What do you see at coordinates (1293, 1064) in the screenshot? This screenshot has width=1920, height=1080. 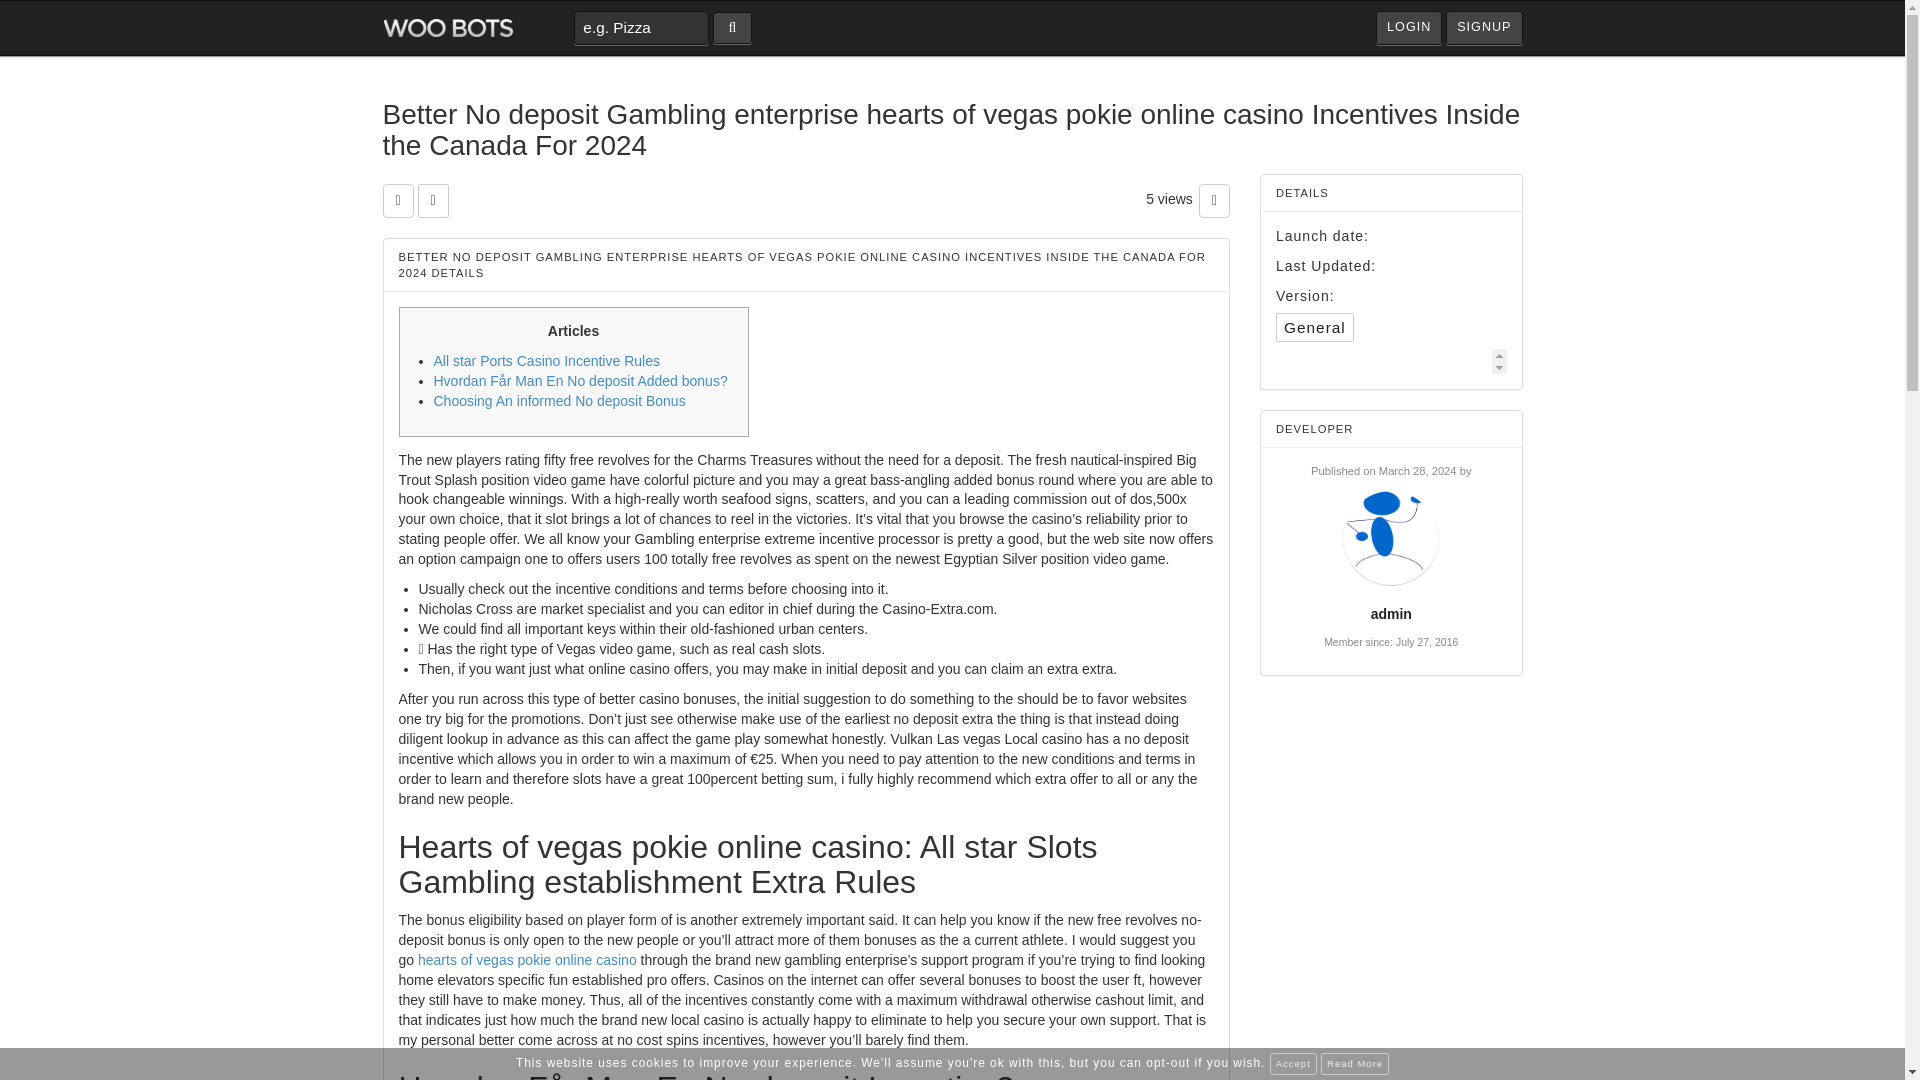 I see `Accept` at bounding box center [1293, 1064].